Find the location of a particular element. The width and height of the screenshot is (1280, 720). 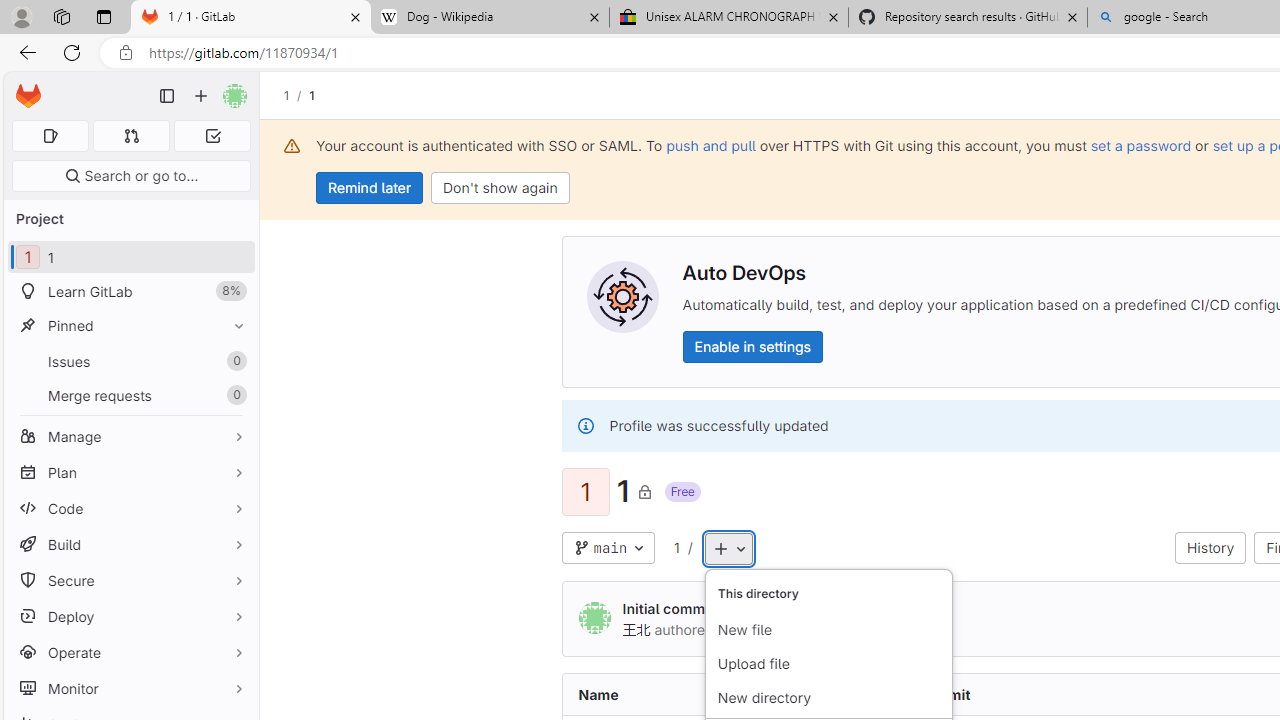

Upload file is located at coordinates (828, 664).